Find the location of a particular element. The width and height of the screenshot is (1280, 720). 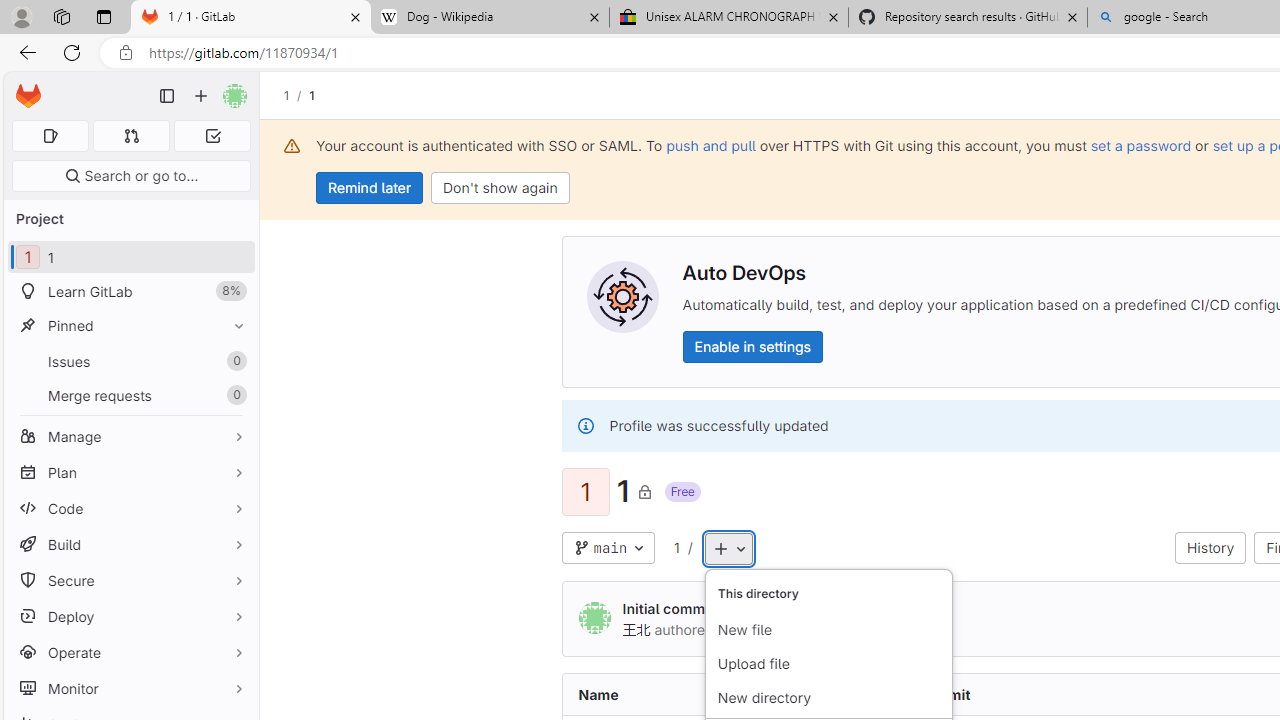

Upload file is located at coordinates (828, 664).